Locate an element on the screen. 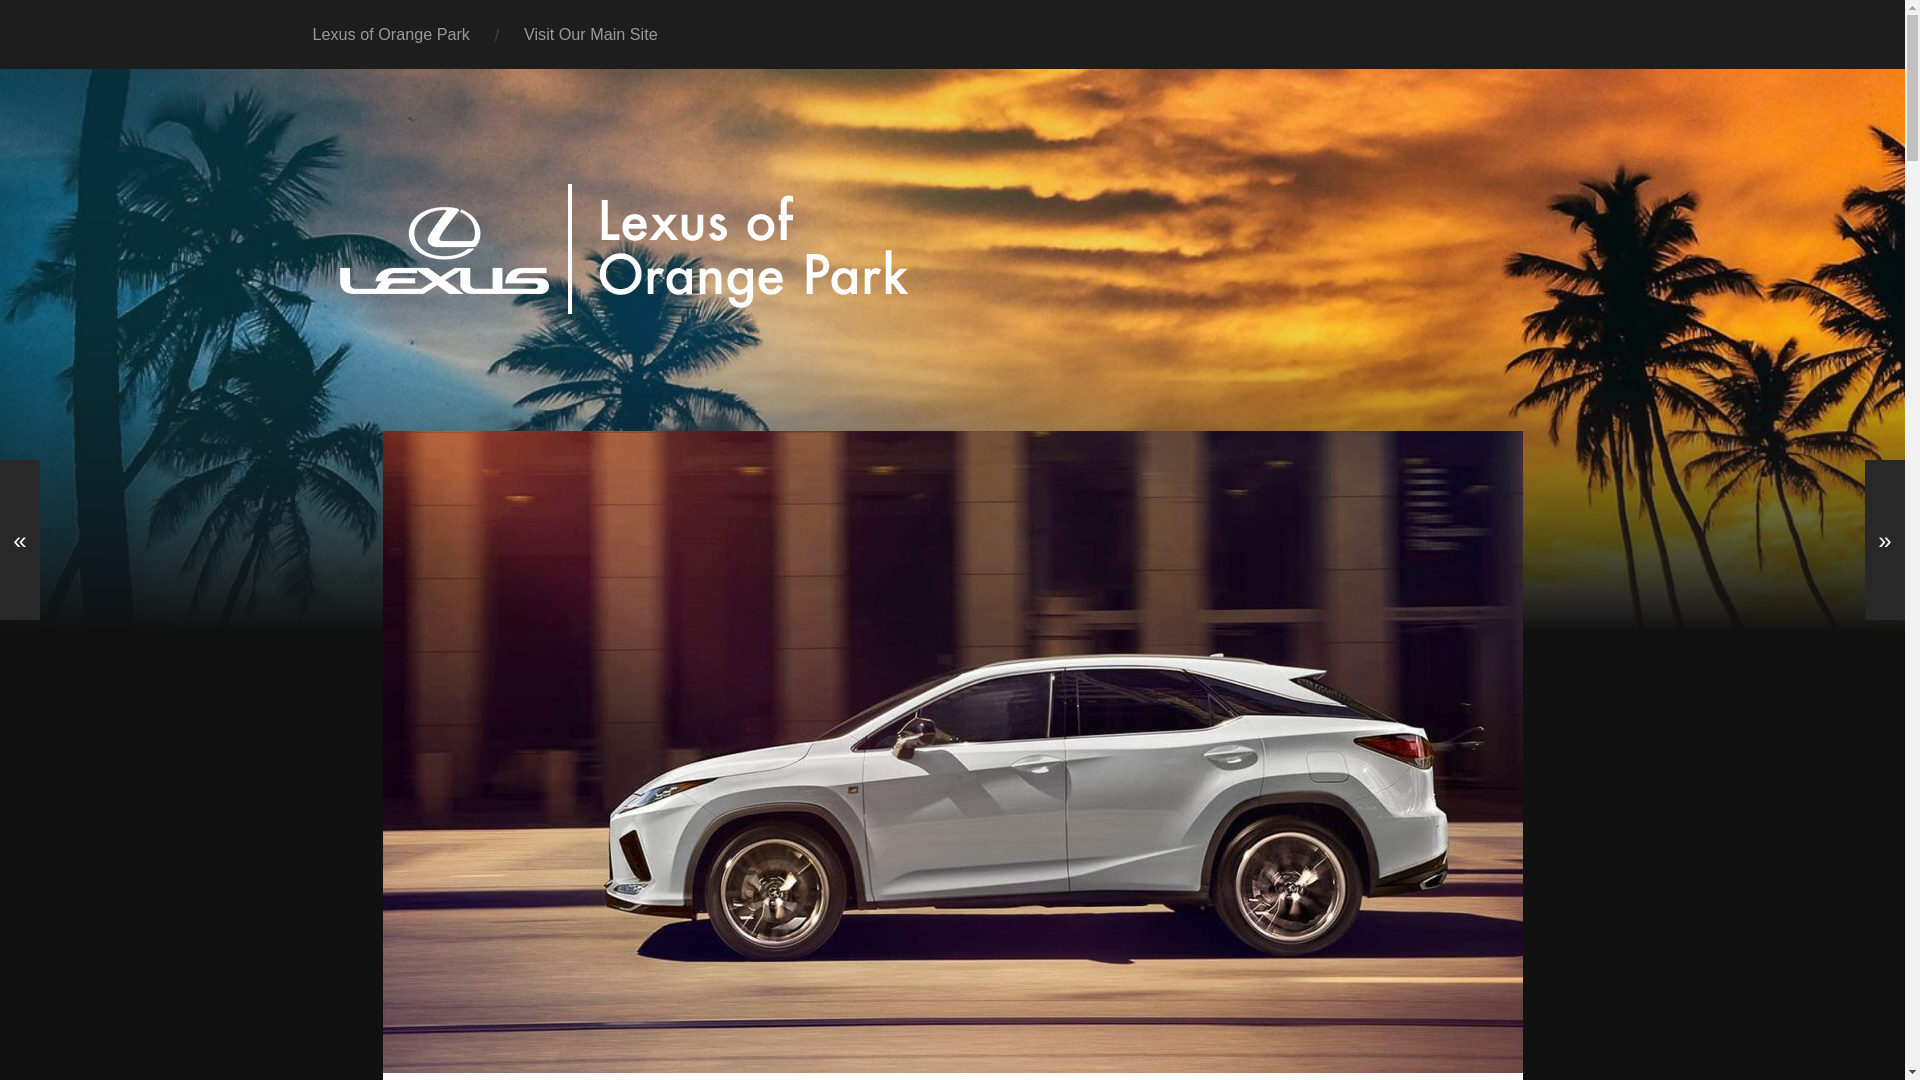  Visit Our Main Site is located at coordinates (591, 34).